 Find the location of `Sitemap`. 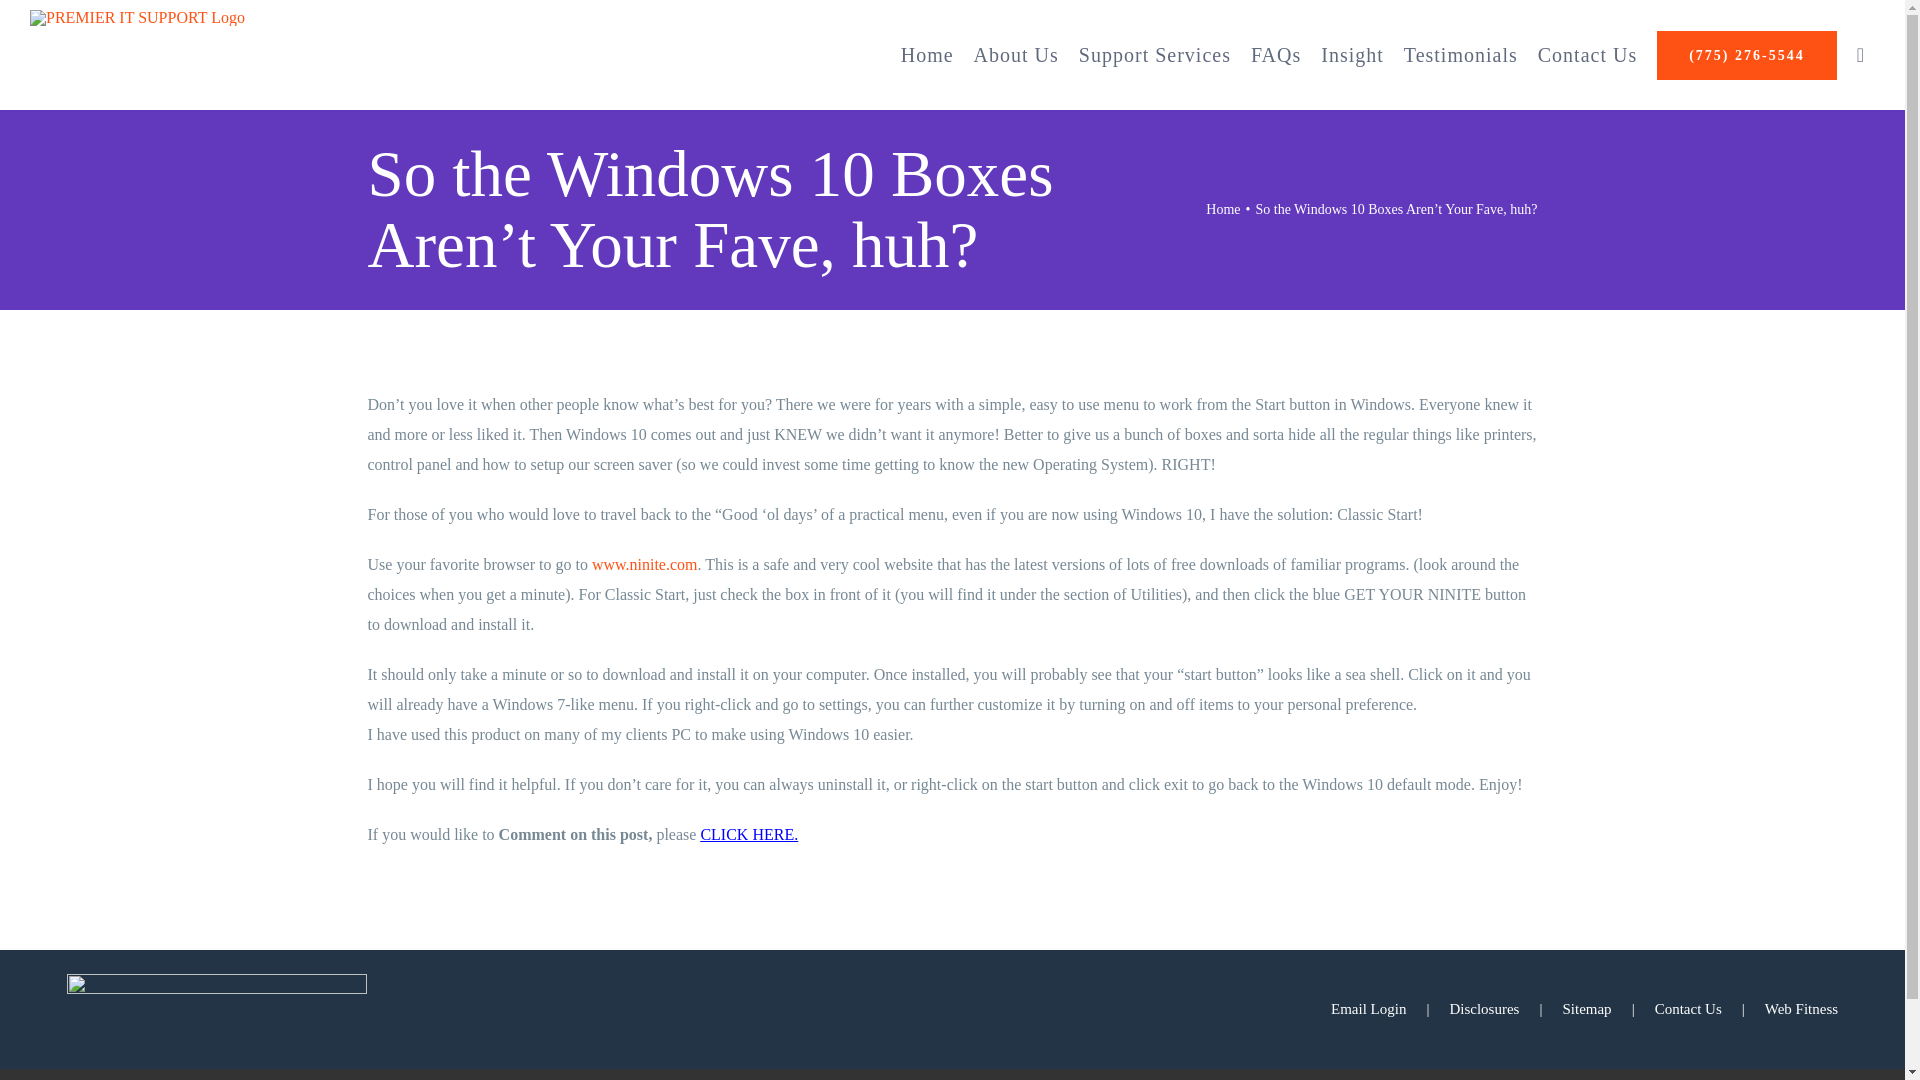

Sitemap is located at coordinates (1608, 1008).